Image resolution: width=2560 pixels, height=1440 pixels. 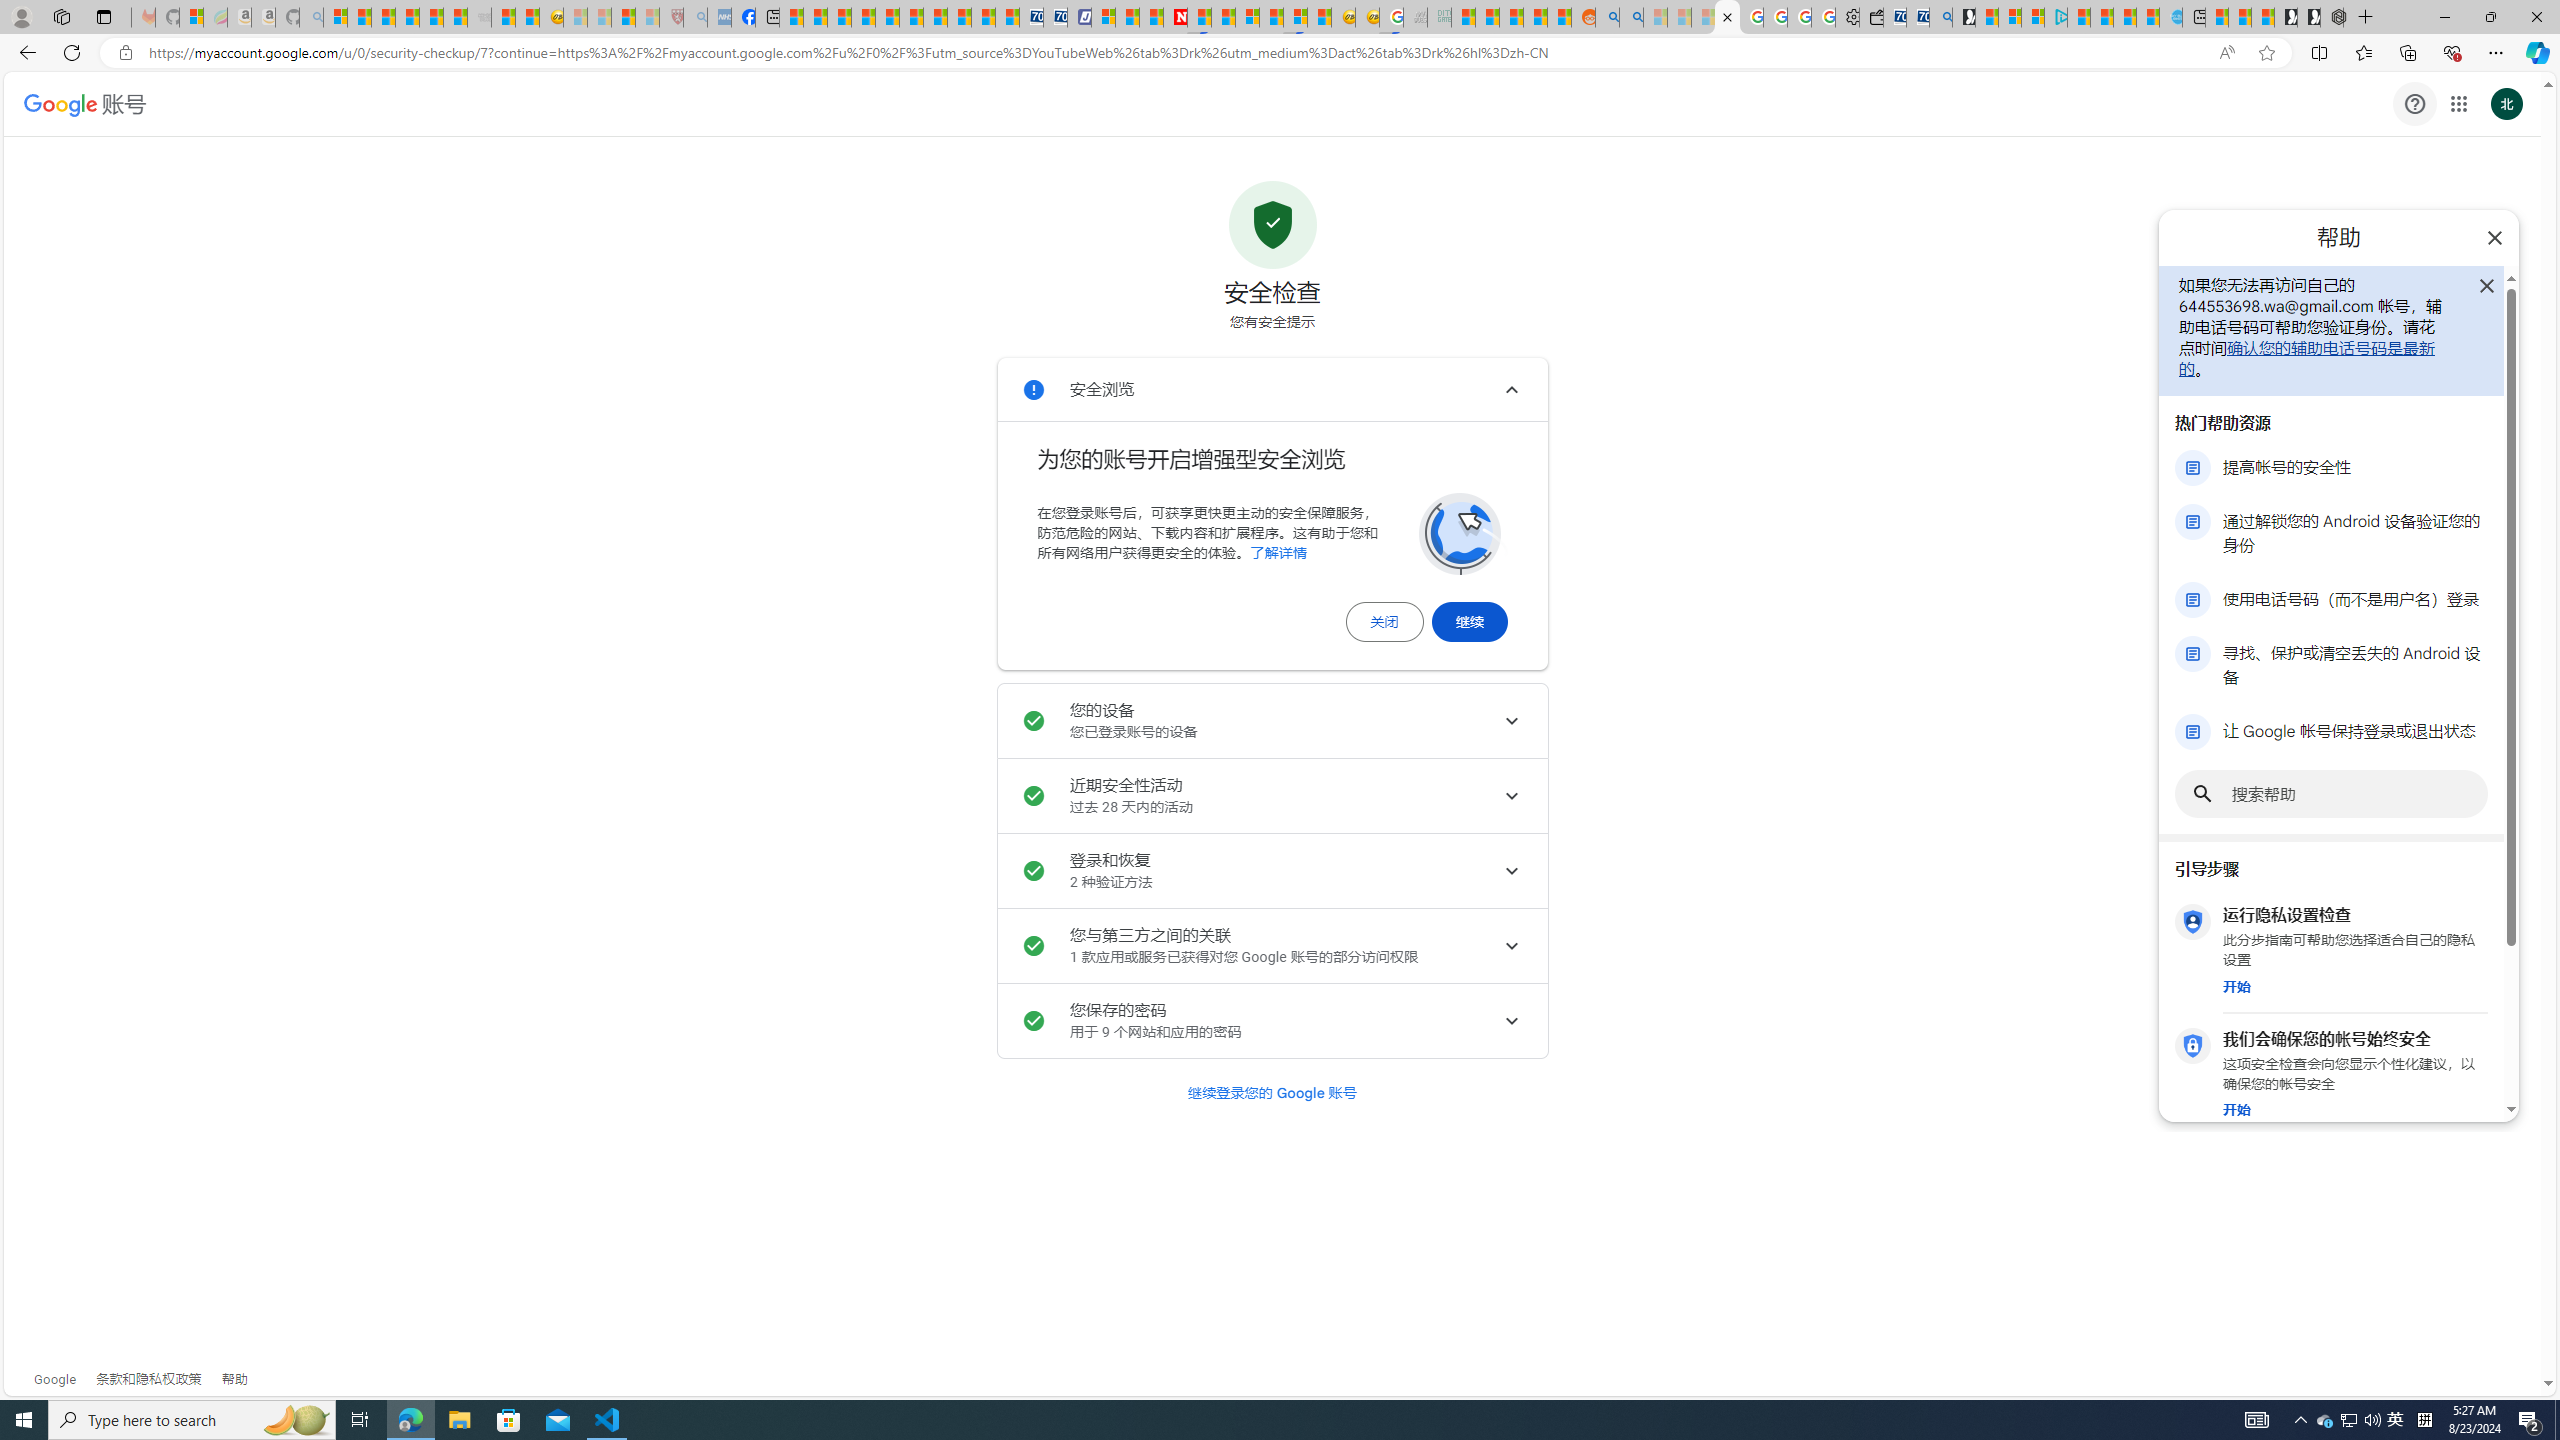 What do you see at coordinates (2332, 17) in the screenshot?
I see `Nordace - Nordace Siena Is Not An Ordinary Backpack` at bounding box center [2332, 17].